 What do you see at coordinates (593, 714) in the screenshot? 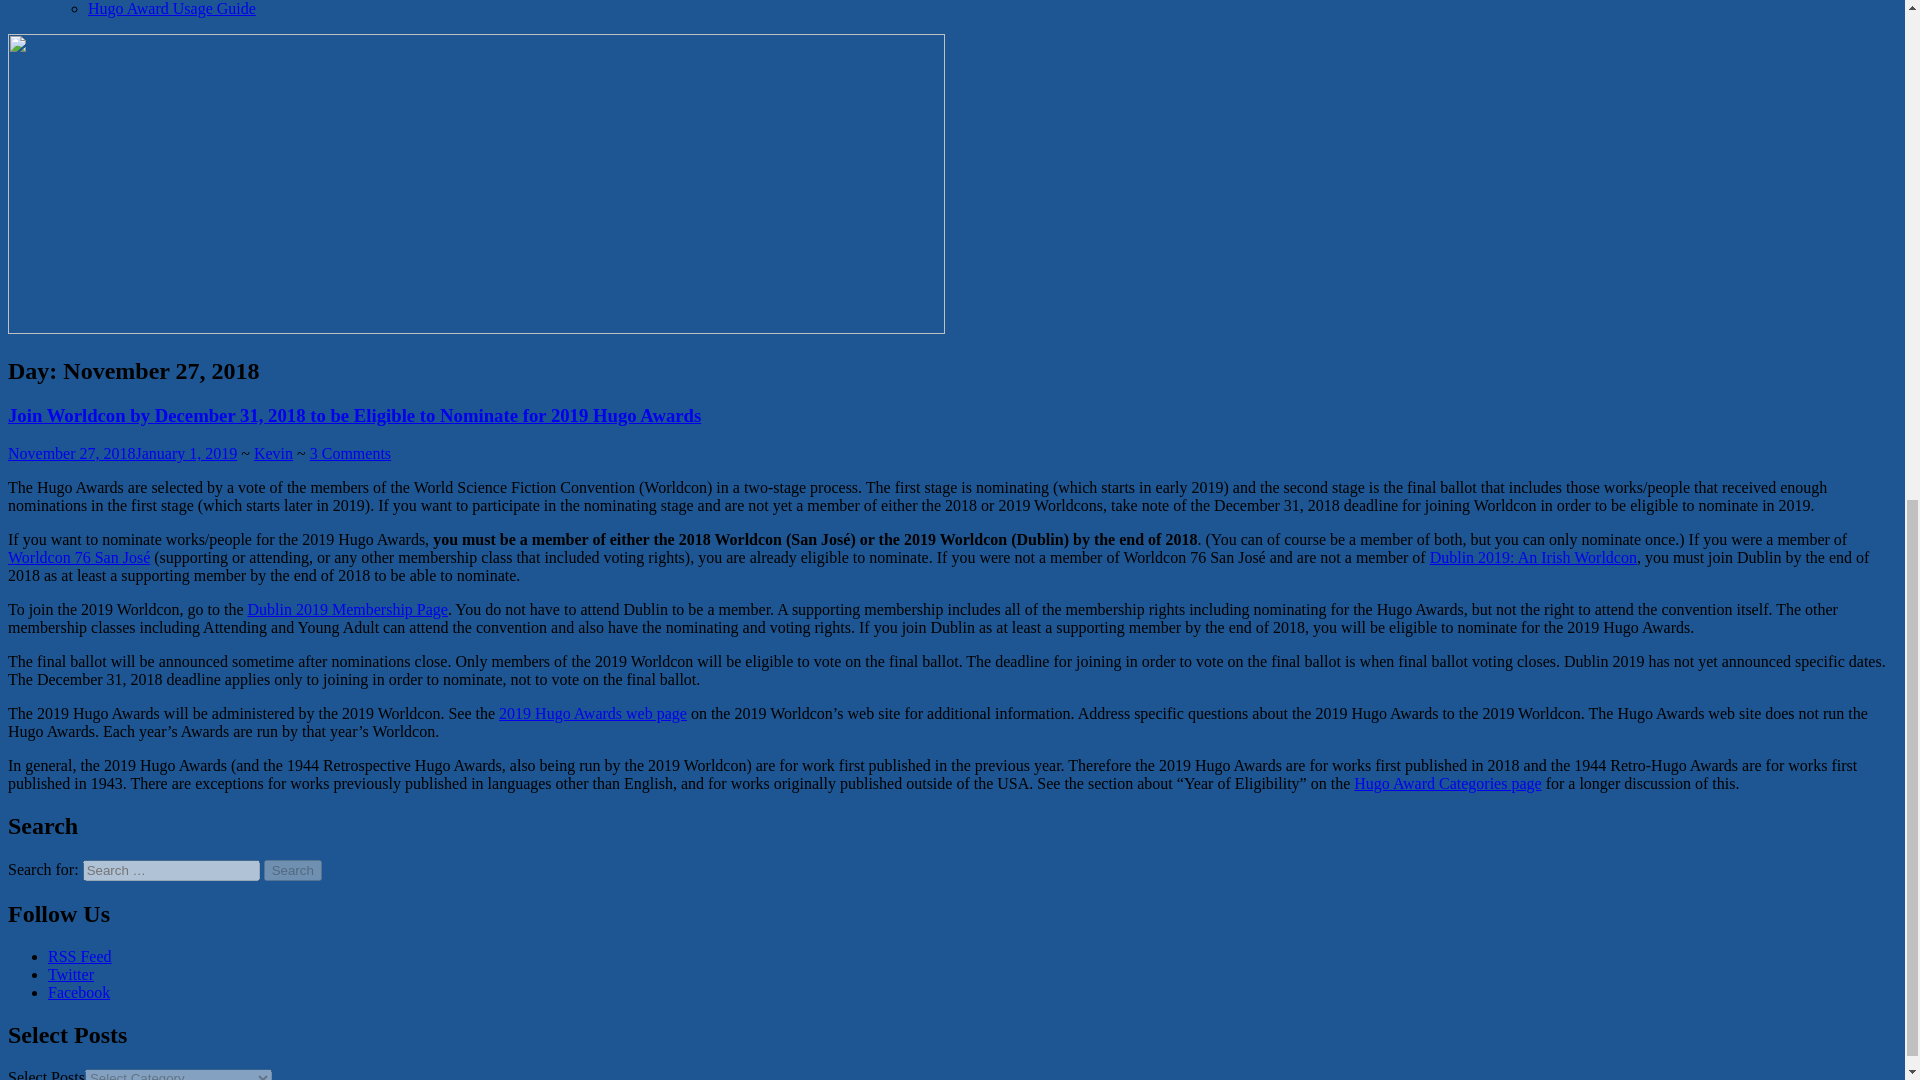
I see `2019 Hugo Awards web page` at bounding box center [593, 714].